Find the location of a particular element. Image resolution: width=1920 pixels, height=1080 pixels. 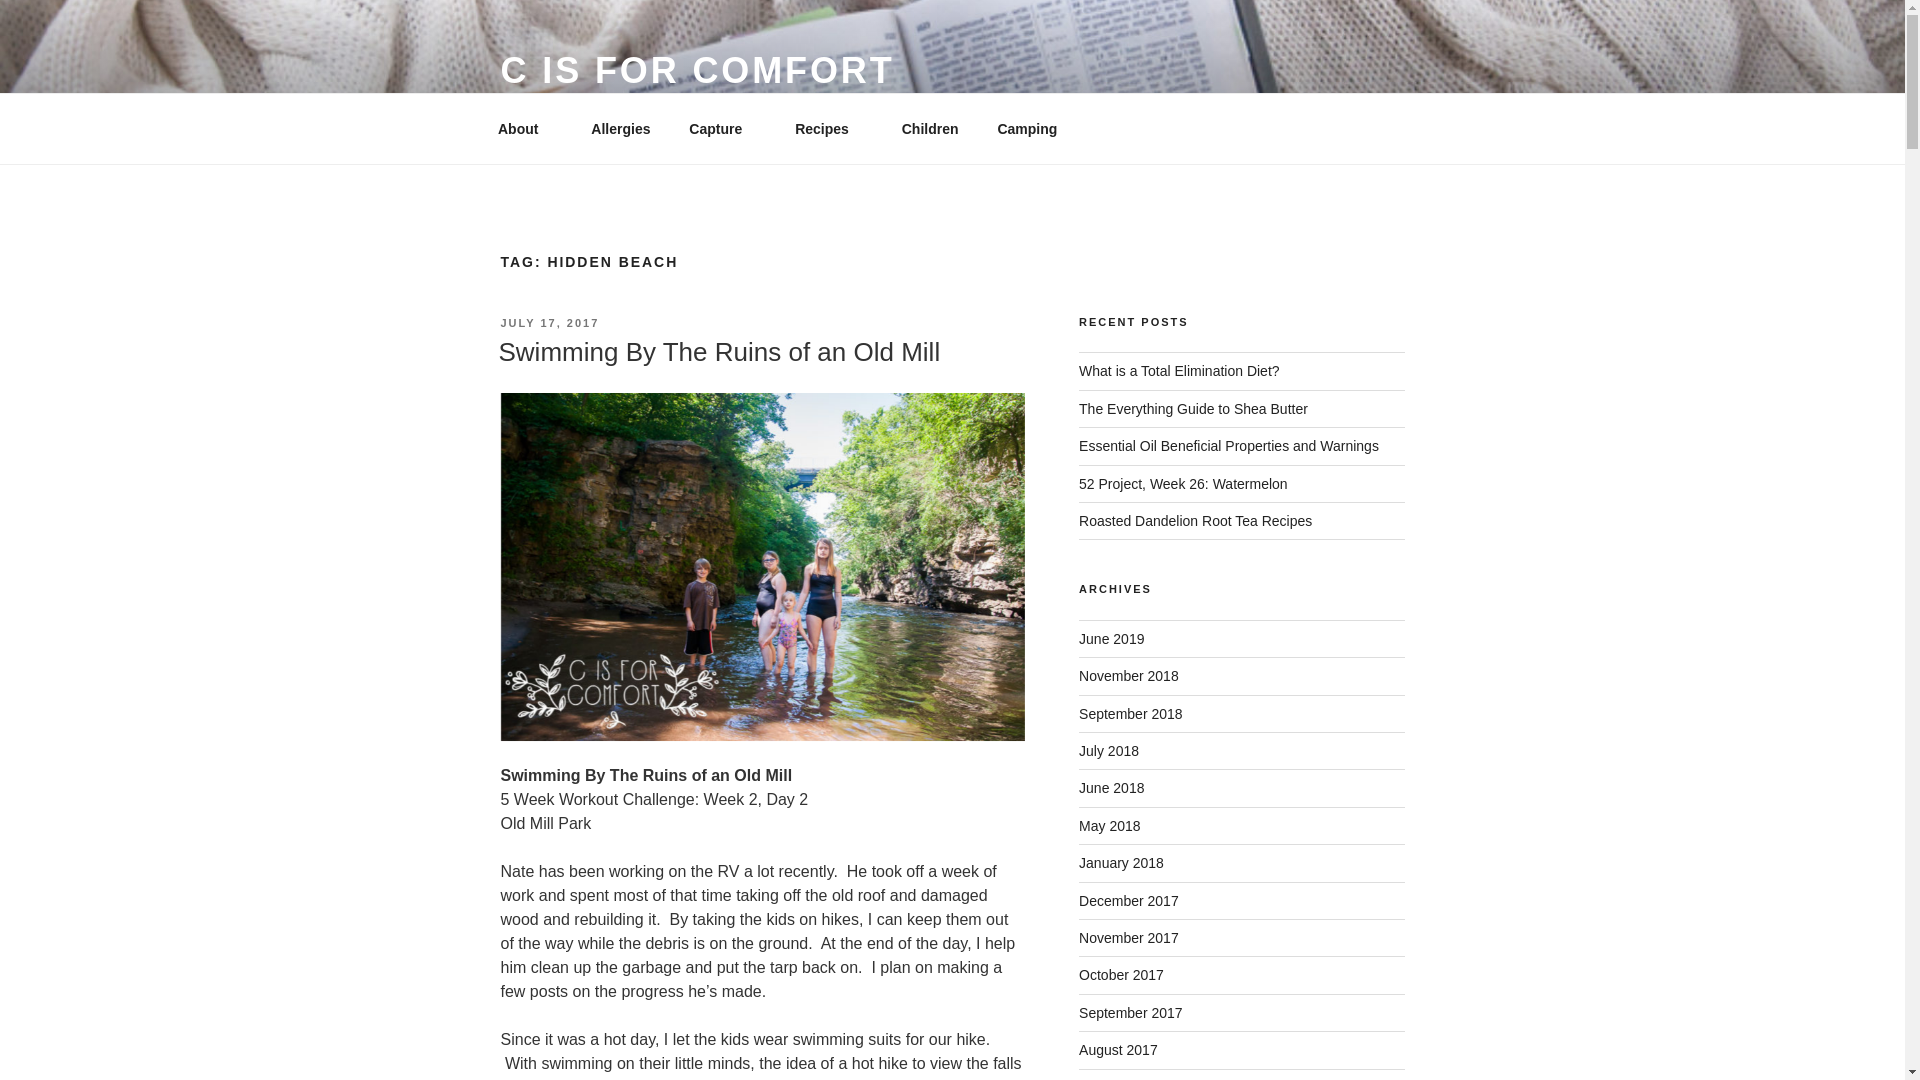

The Everything Guide to Shea Butter is located at coordinates (1193, 408).